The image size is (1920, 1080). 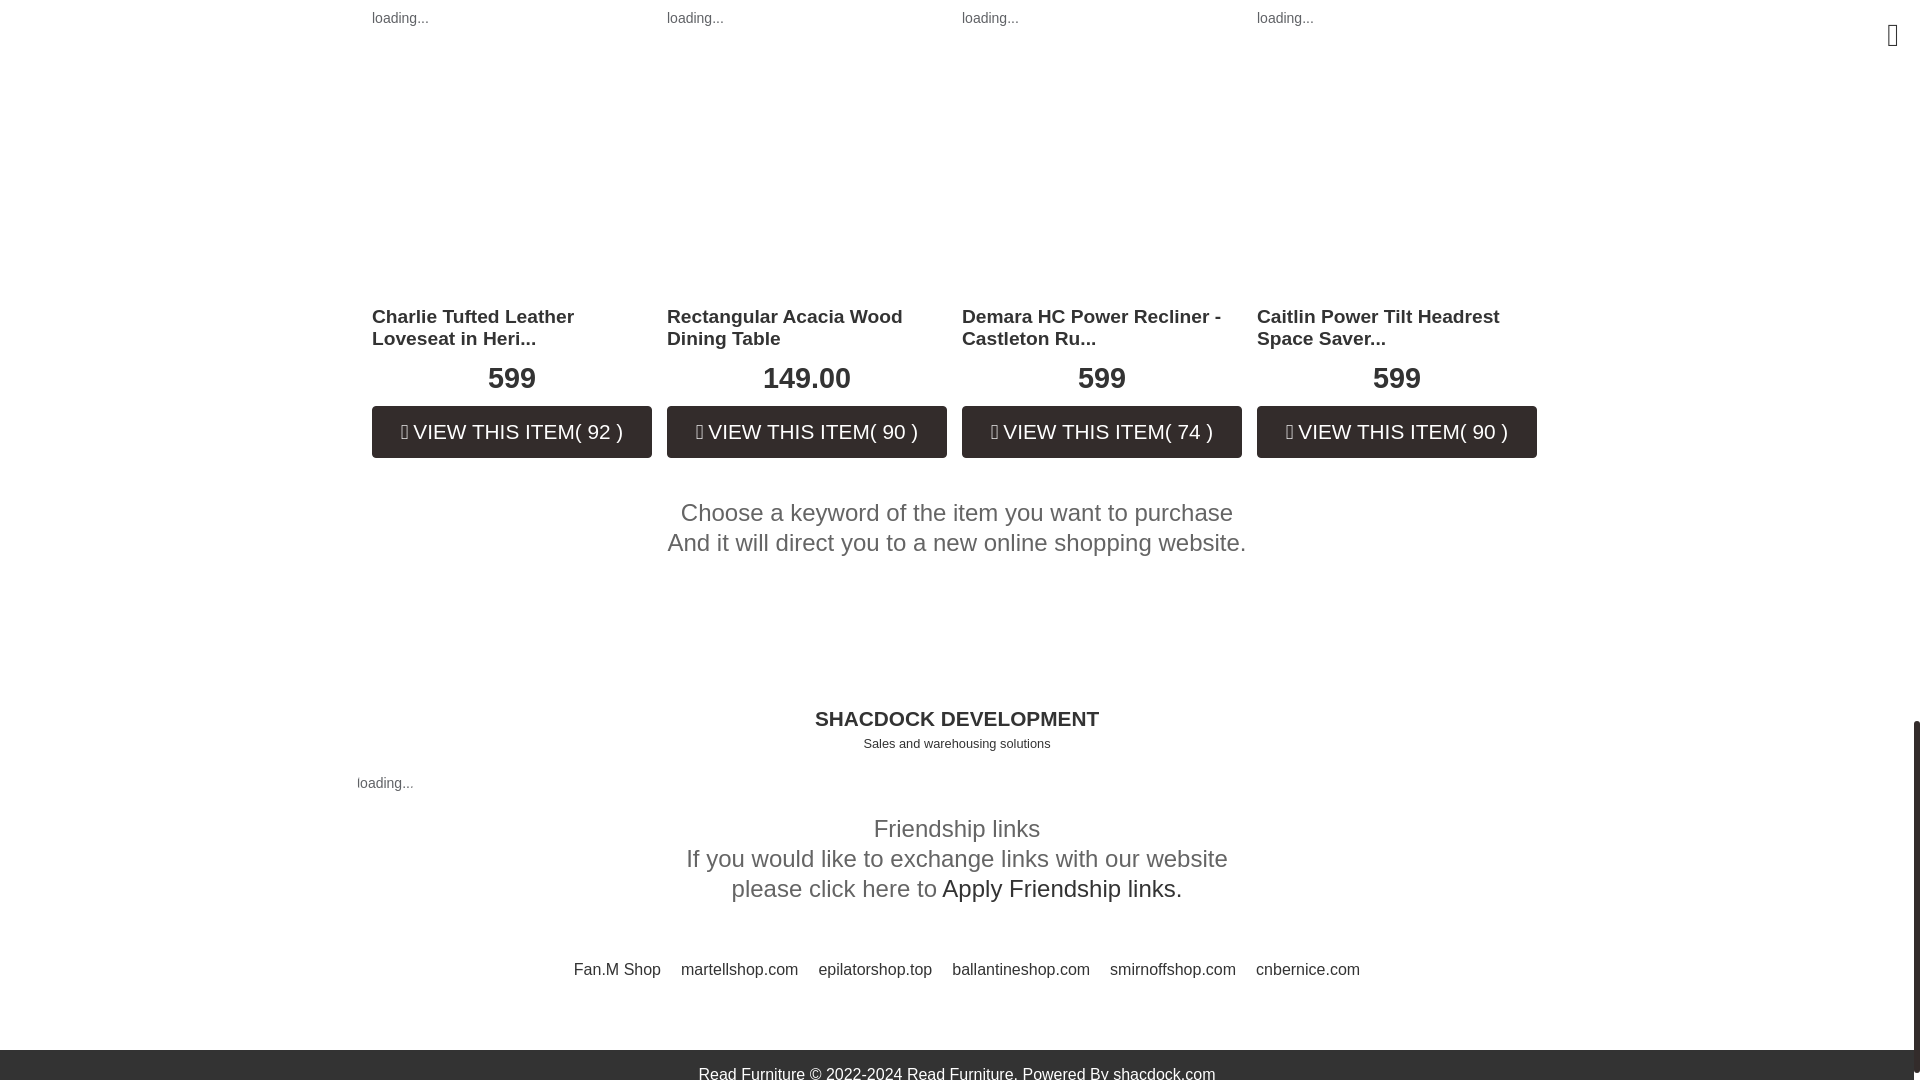 What do you see at coordinates (874, 970) in the screenshot?
I see `epilatorshop.top` at bounding box center [874, 970].